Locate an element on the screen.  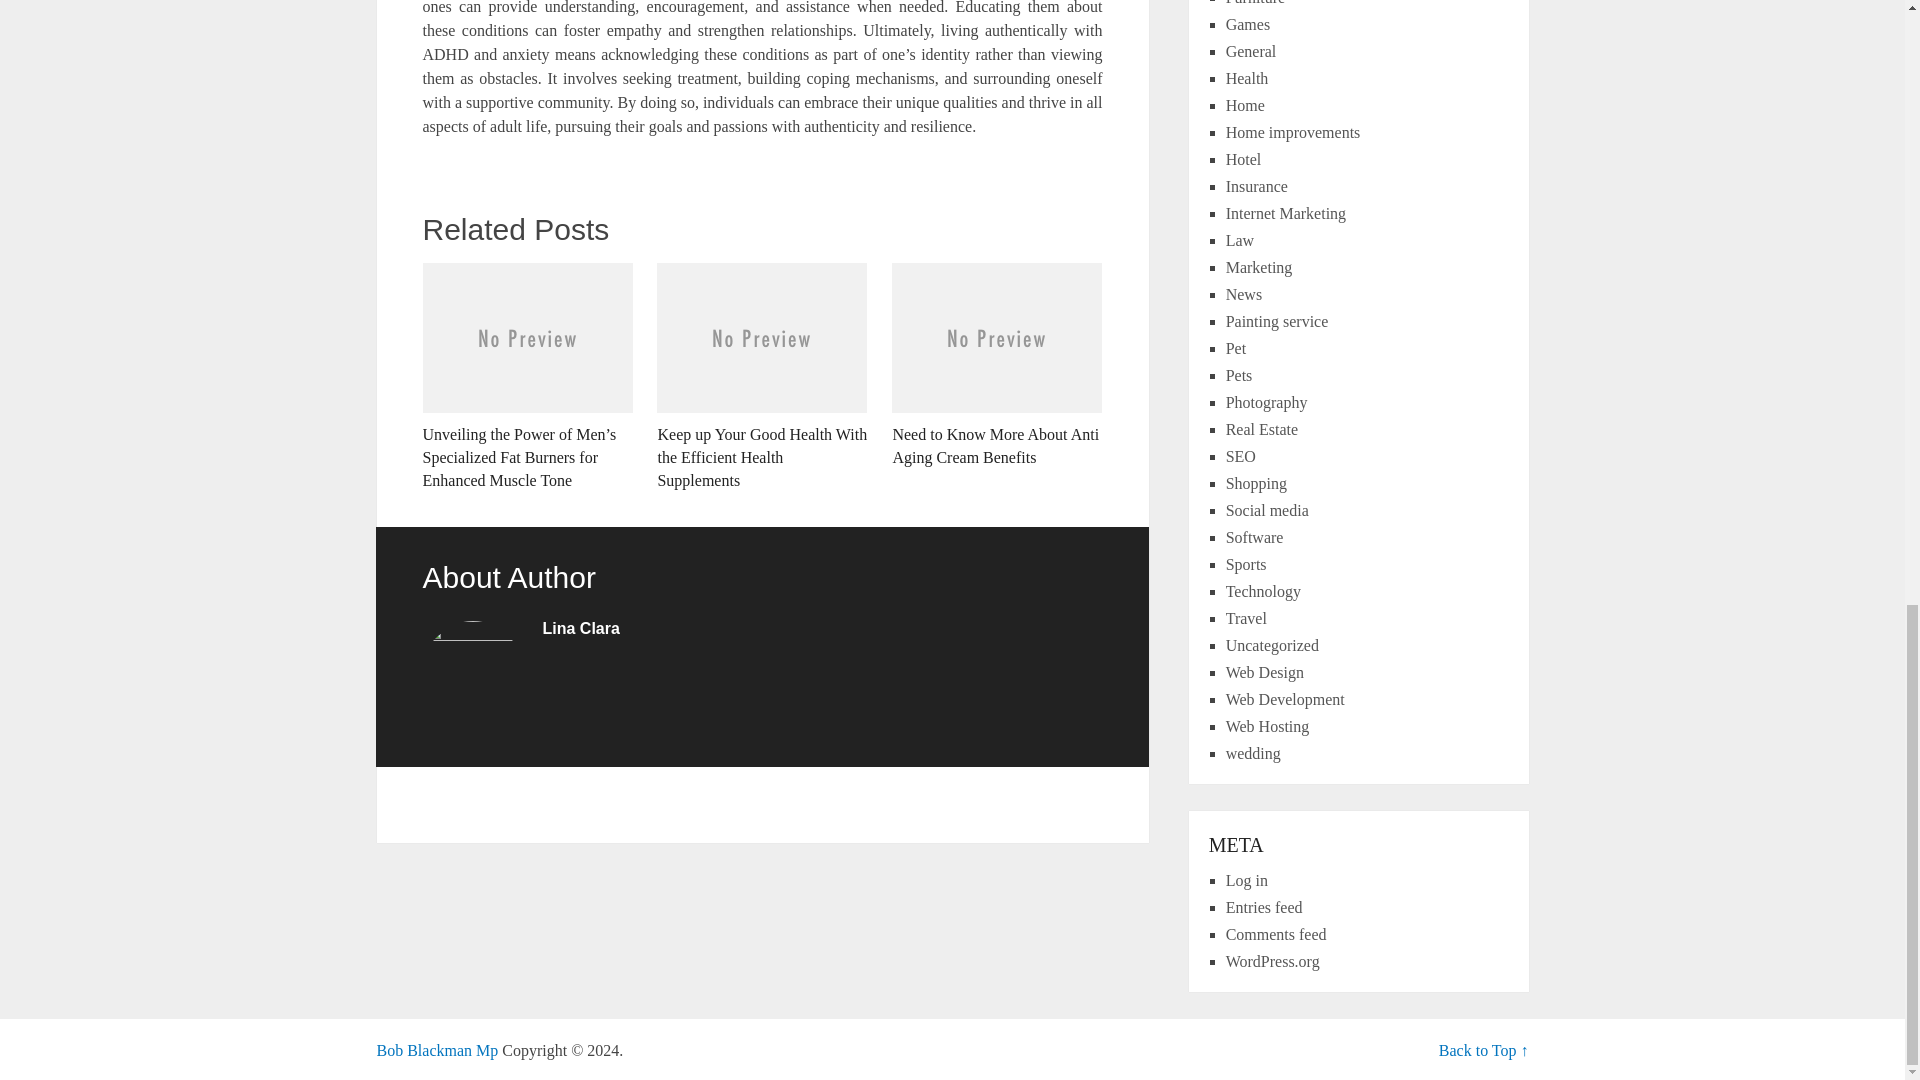
General is located at coordinates (1251, 52).